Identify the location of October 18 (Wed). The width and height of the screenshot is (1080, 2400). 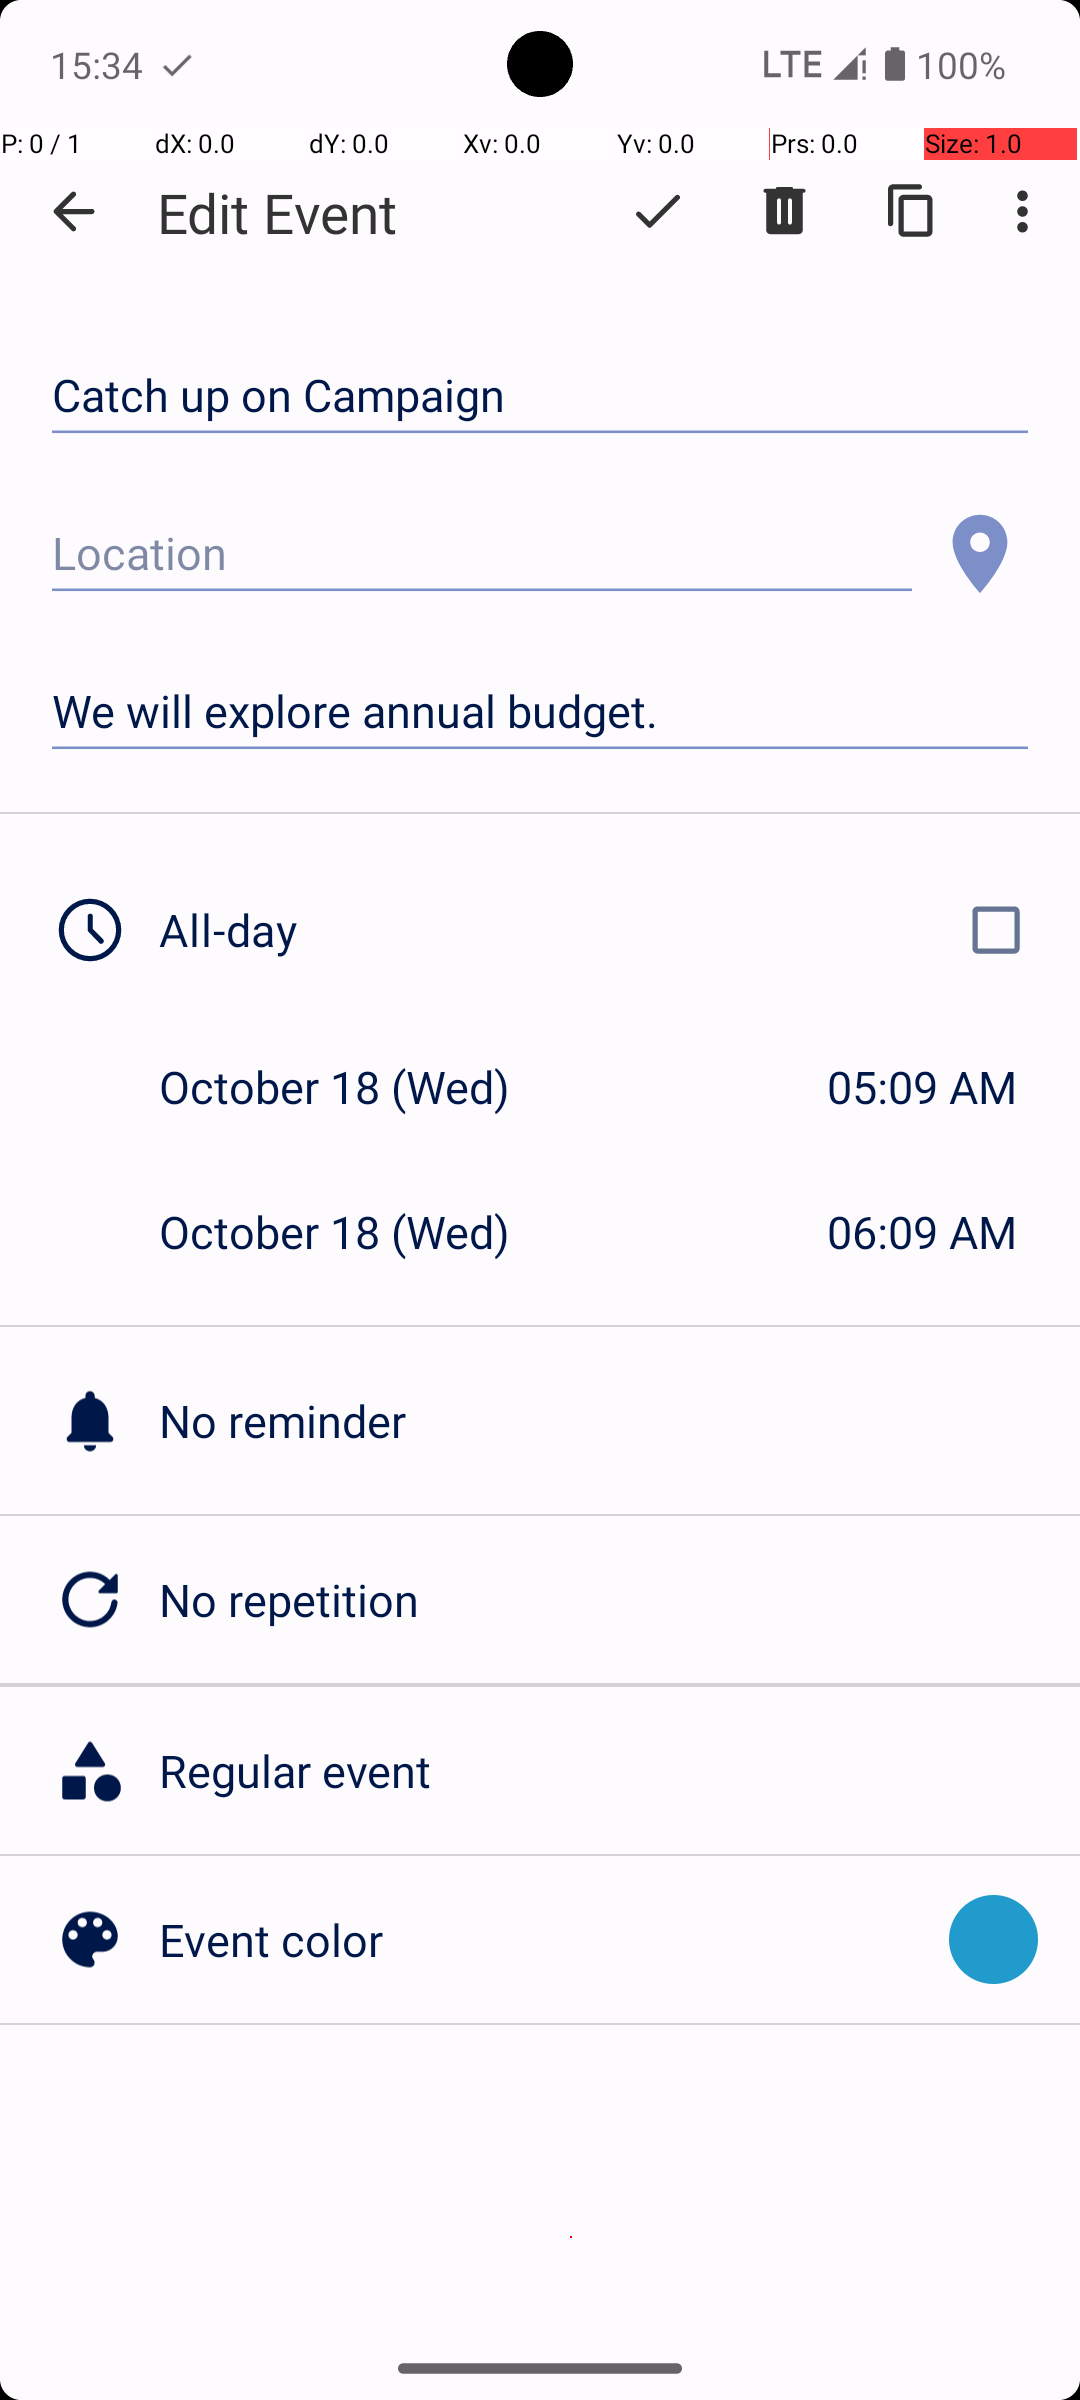
(356, 1086).